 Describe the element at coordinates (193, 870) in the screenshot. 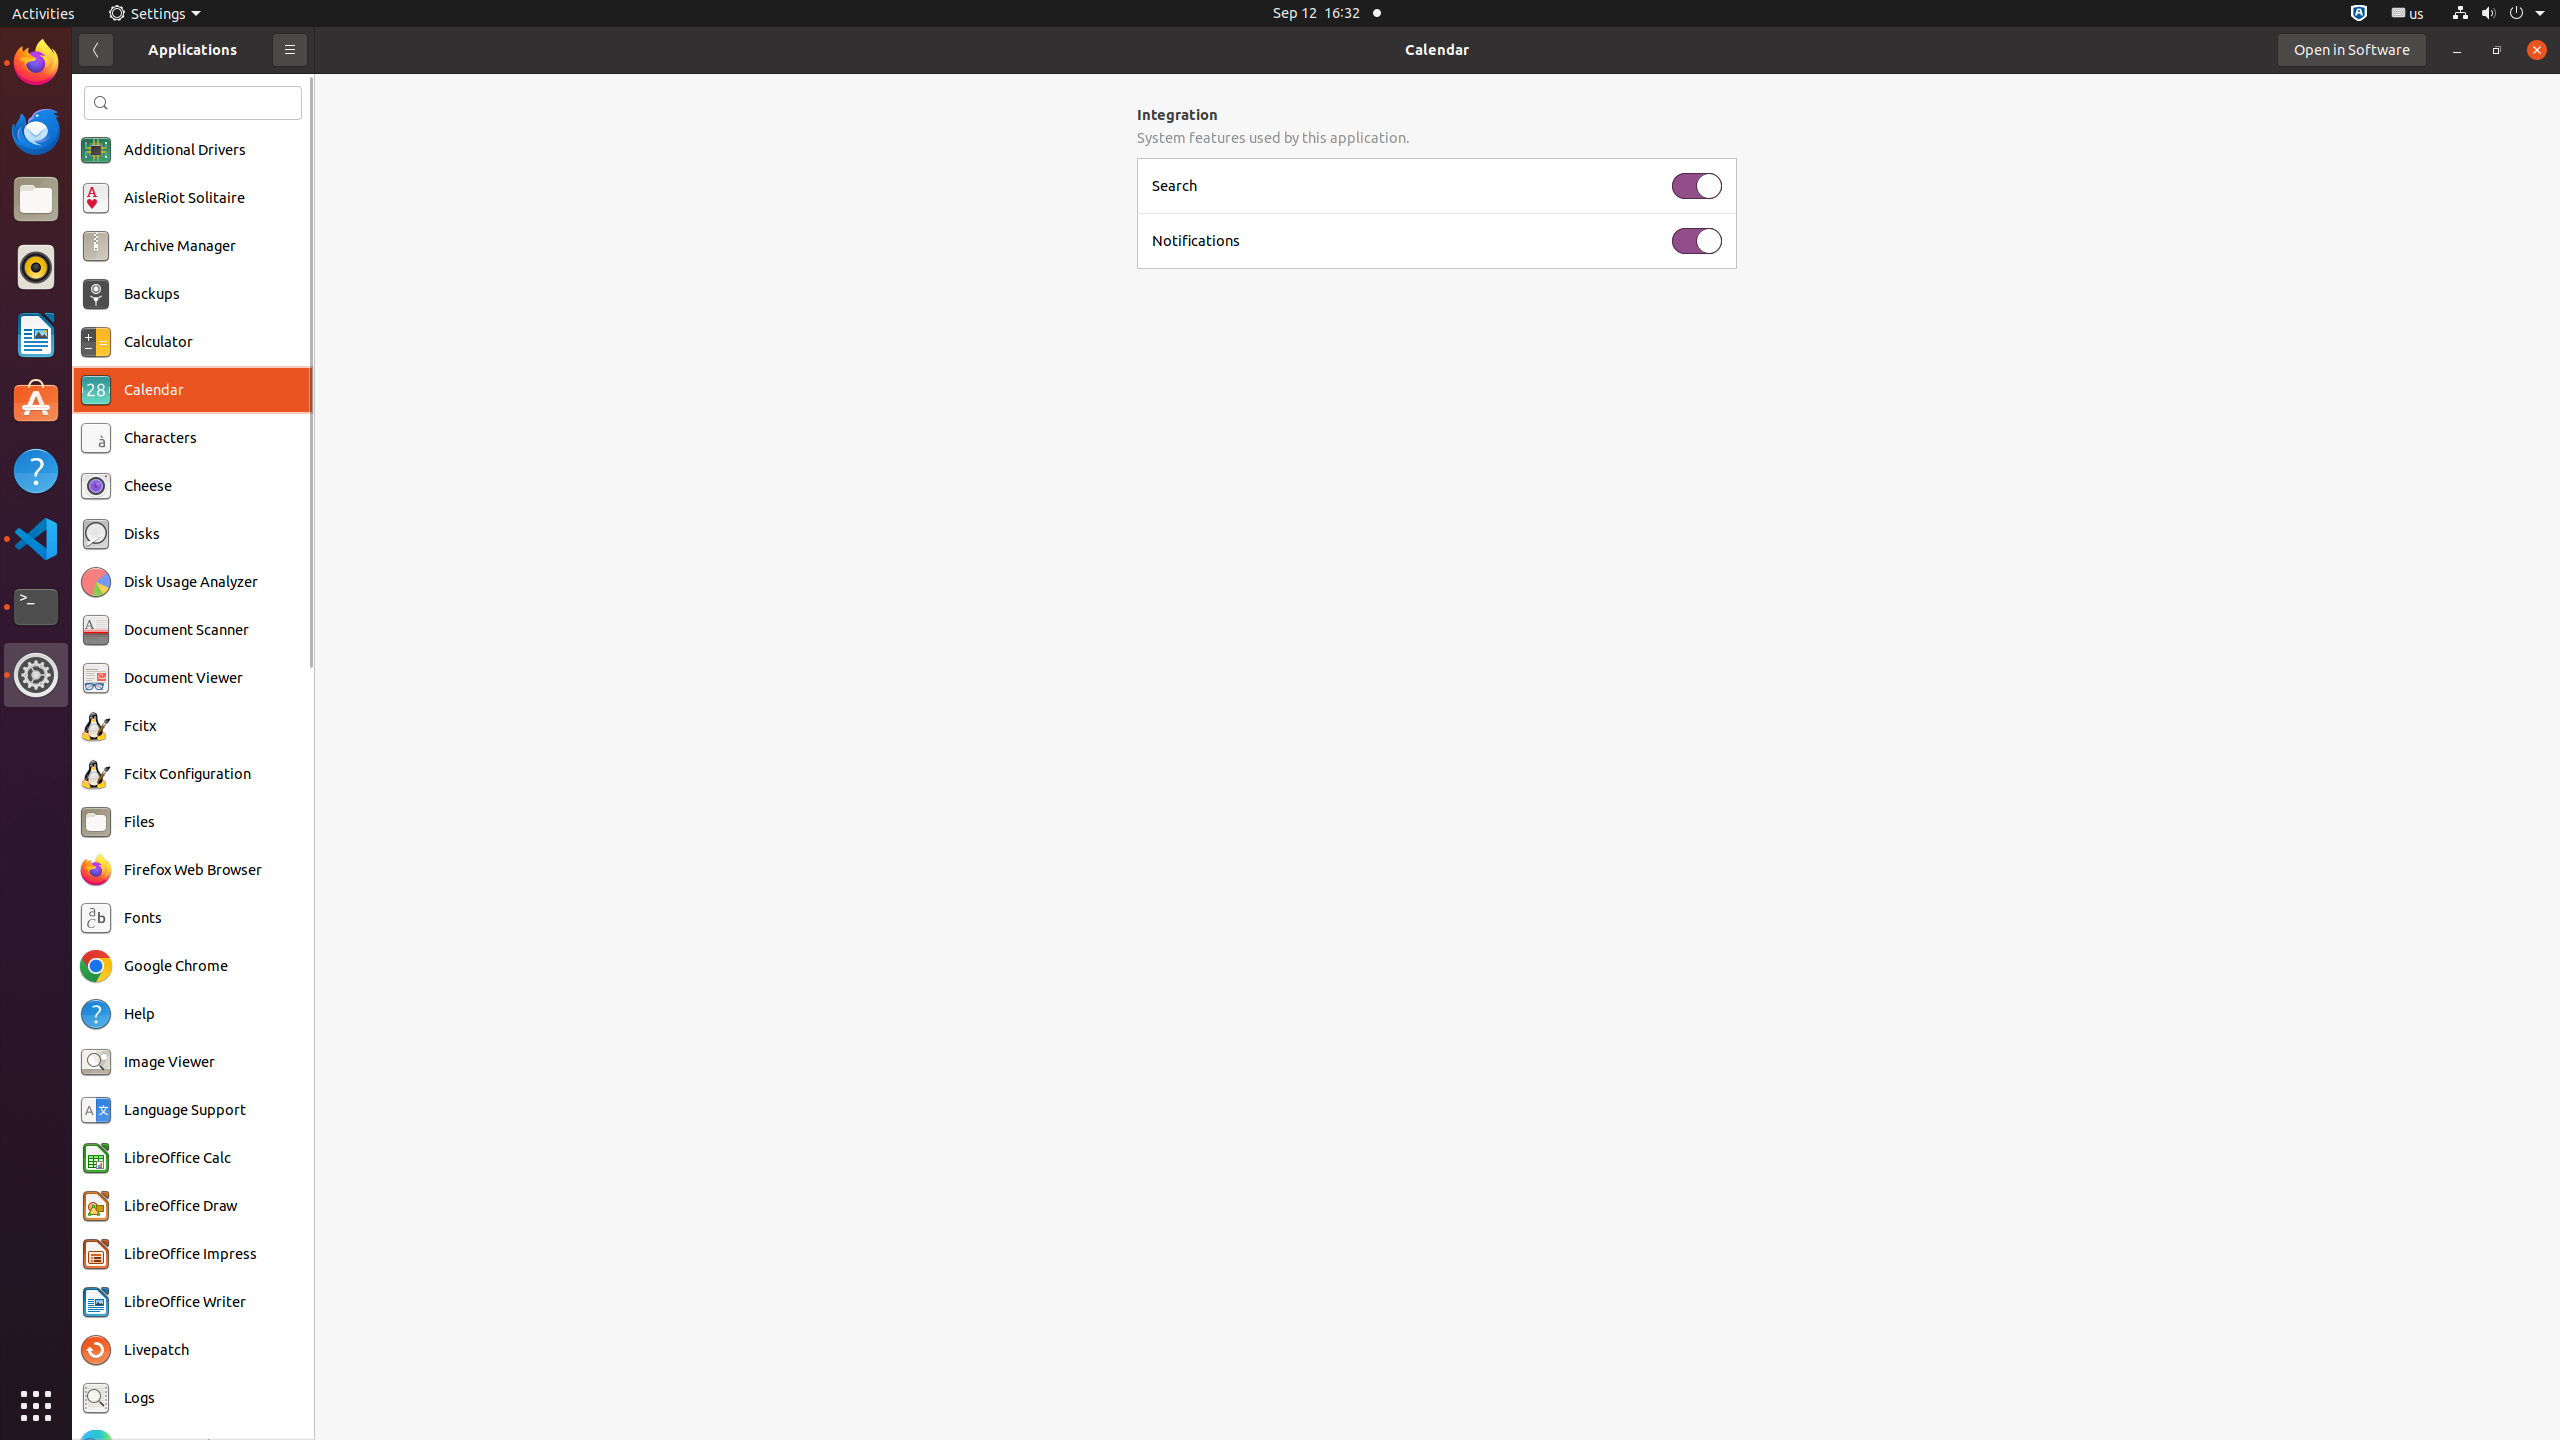

I see `Firefox Web Browser` at that location.